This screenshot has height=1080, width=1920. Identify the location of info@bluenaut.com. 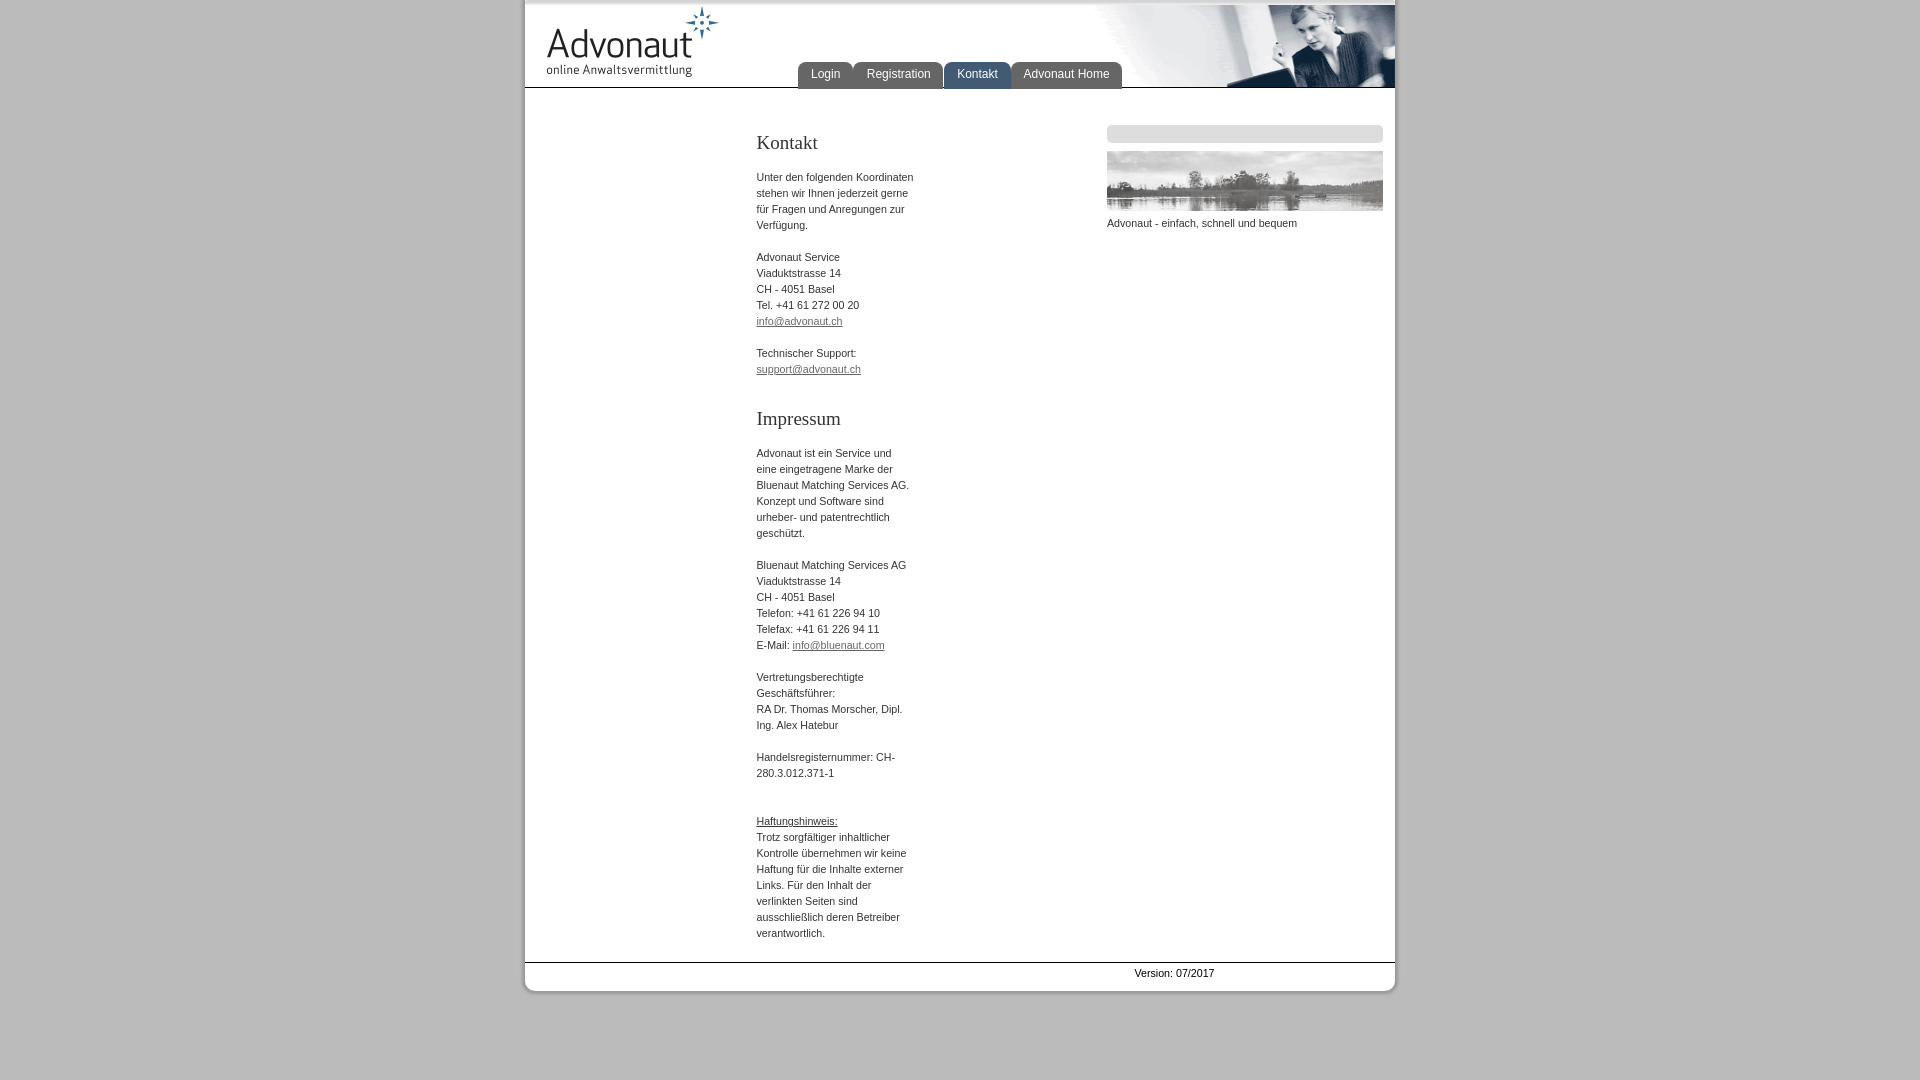
(839, 645).